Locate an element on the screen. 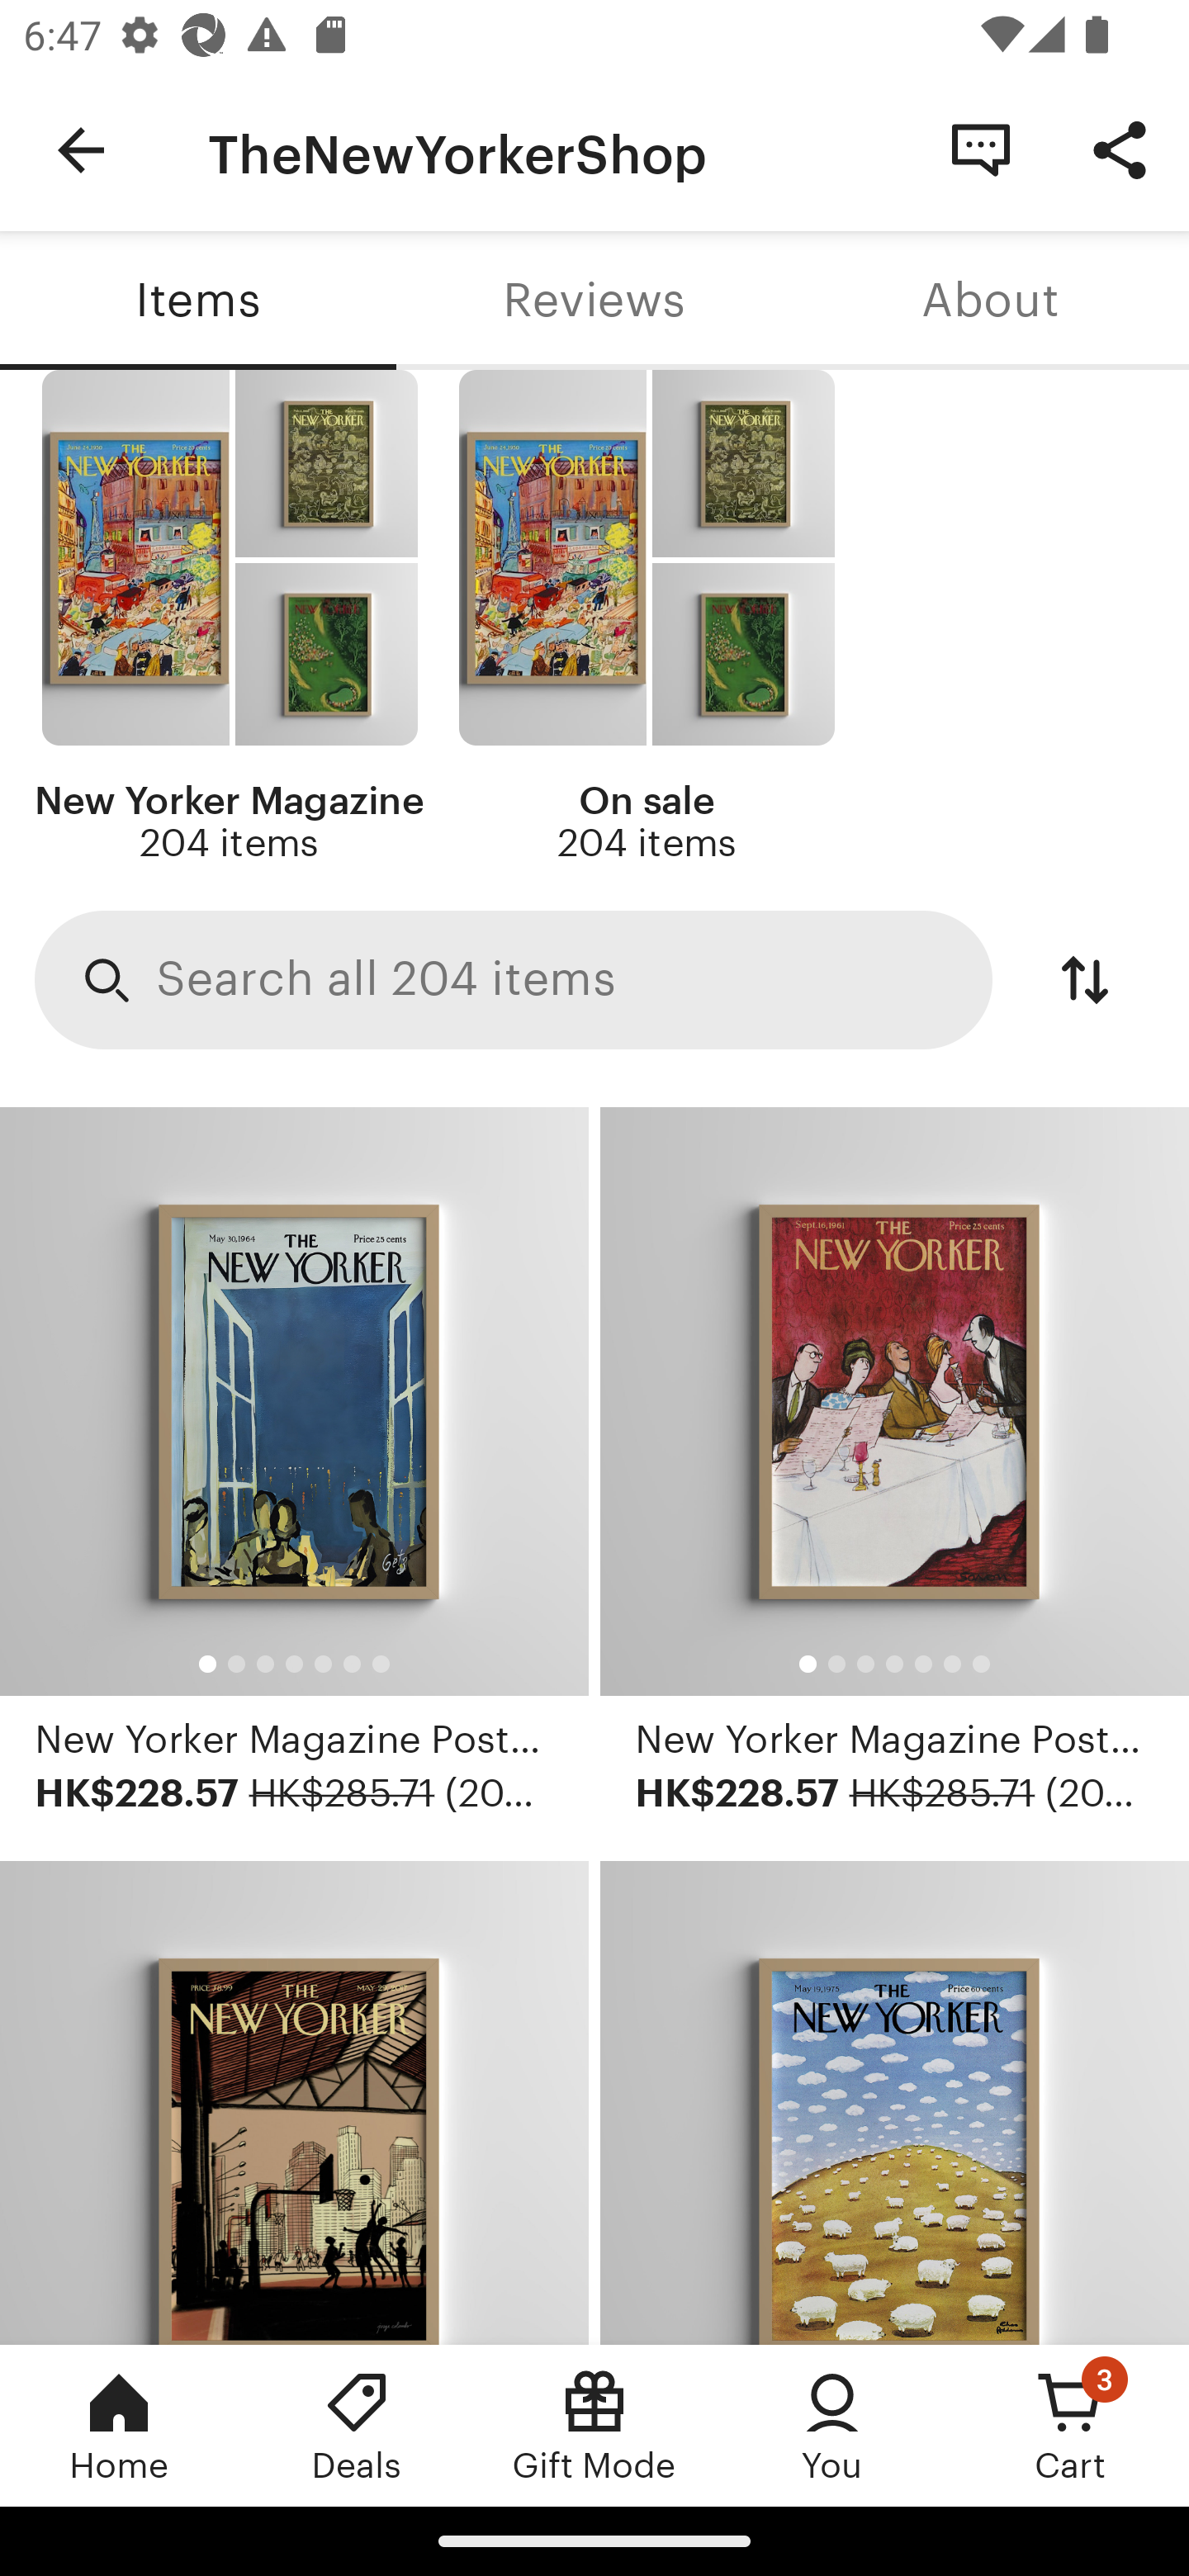 Image resolution: width=1189 pixels, height=2576 pixels. Navigate up is located at coordinates (81, 150).